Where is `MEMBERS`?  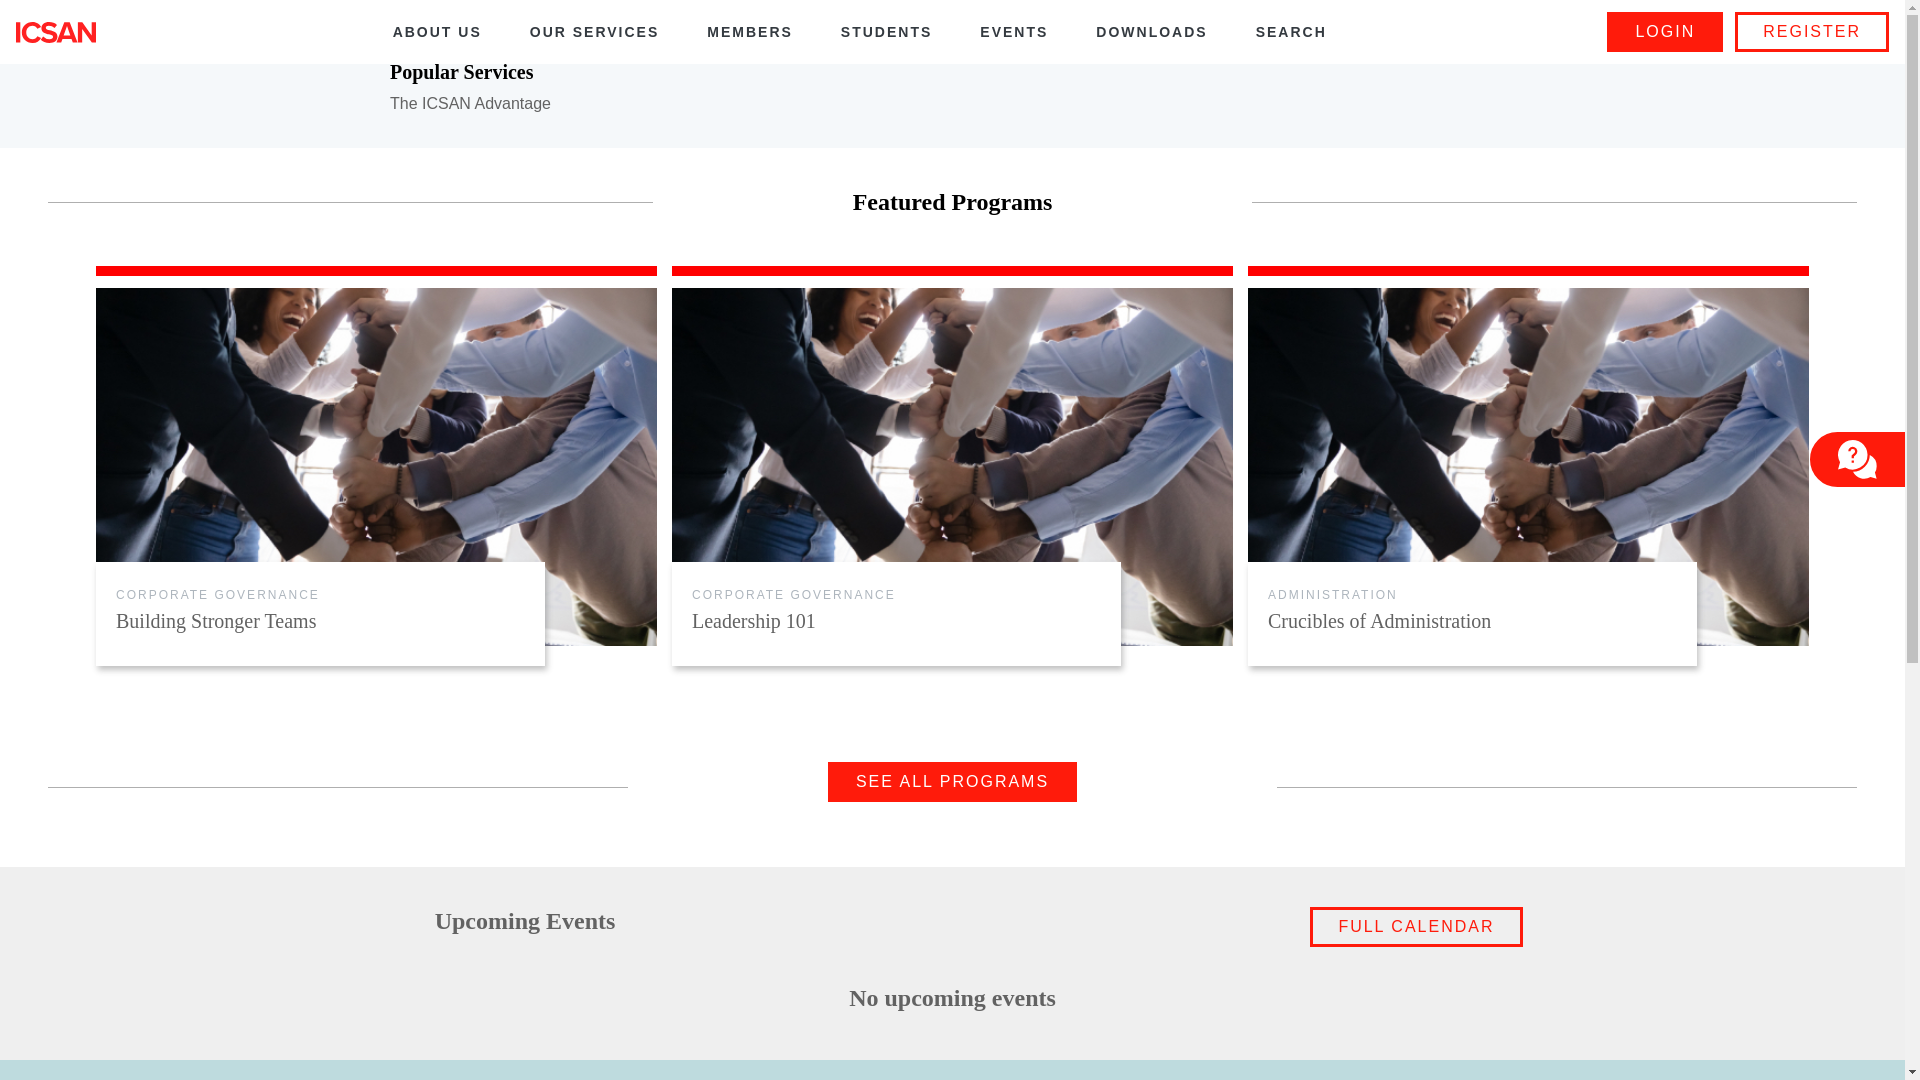 MEMBERS is located at coordinates (750, 32).